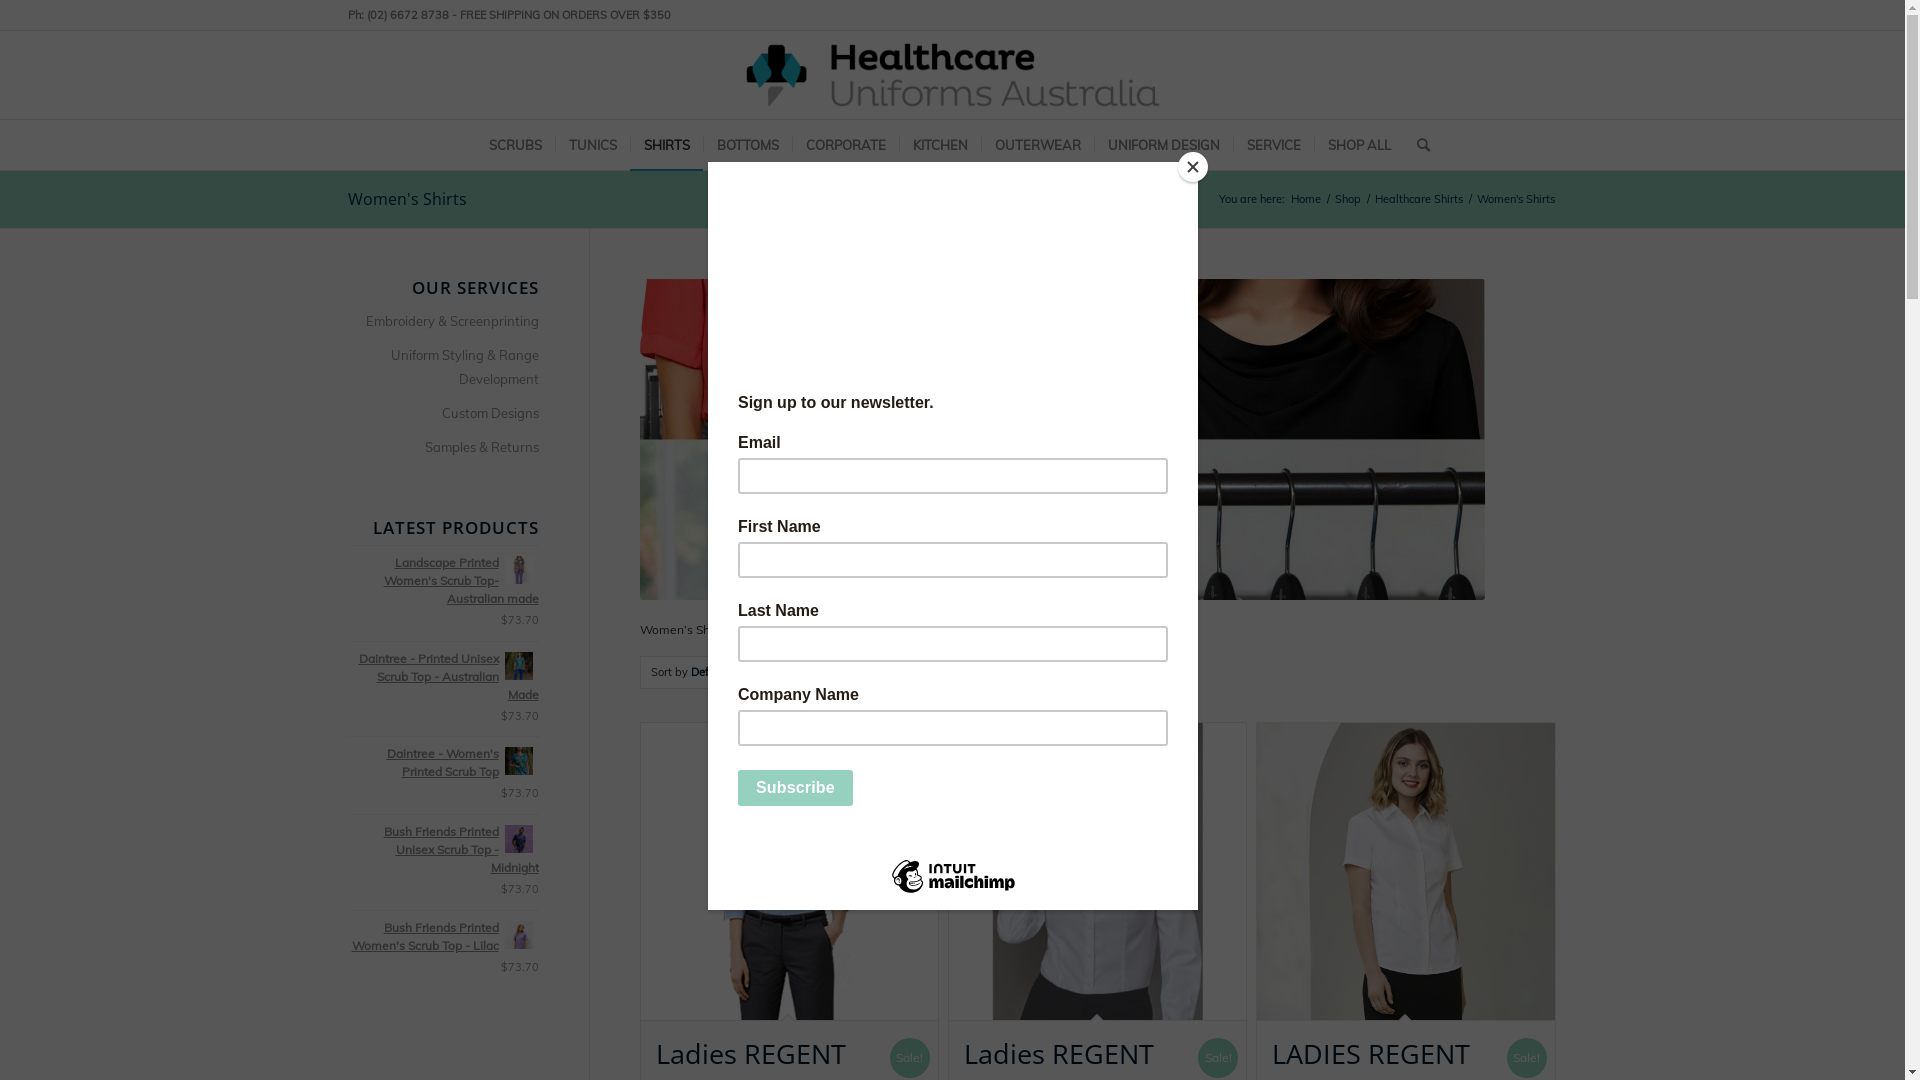  I want to click on Bush Friends Printed Women's Scrub Top - Lilac, so click(444, 937).